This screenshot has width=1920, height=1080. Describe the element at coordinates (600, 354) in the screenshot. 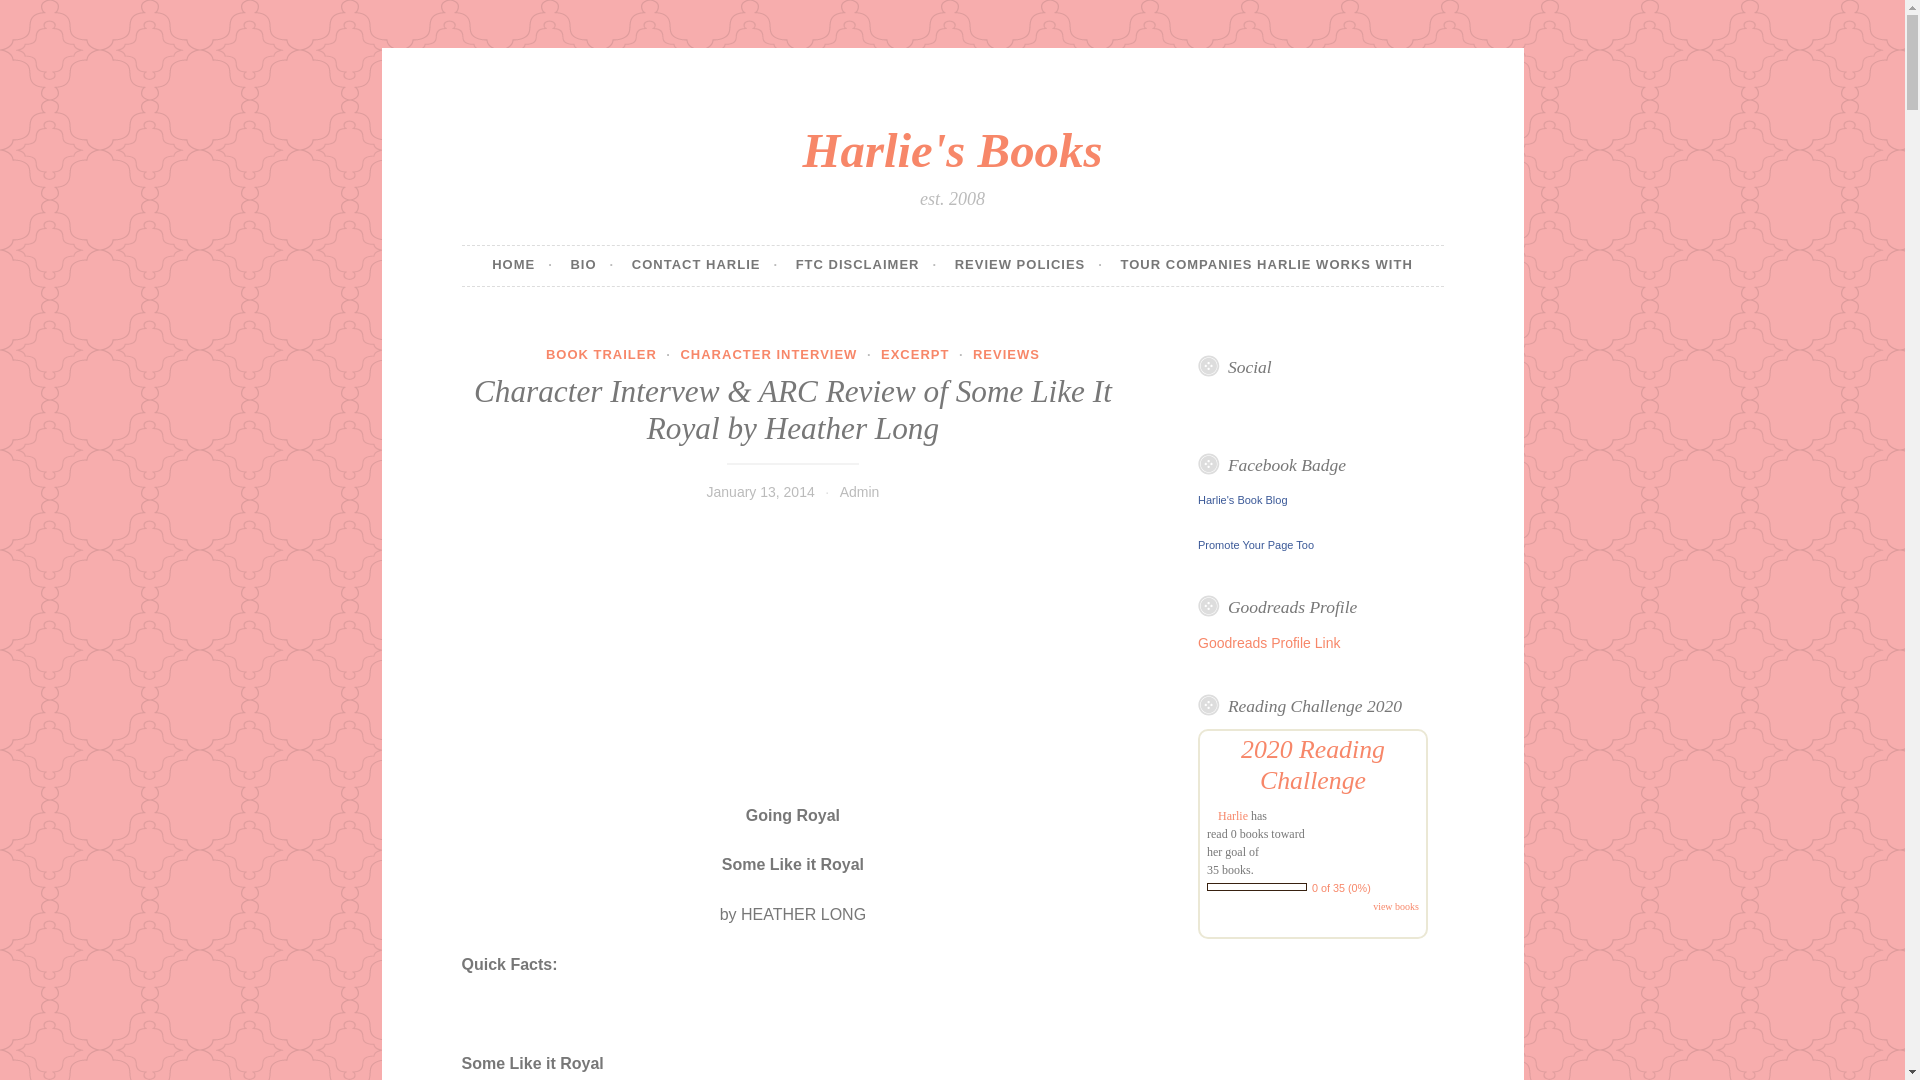

I see `BOOK TRAILER` at that location.